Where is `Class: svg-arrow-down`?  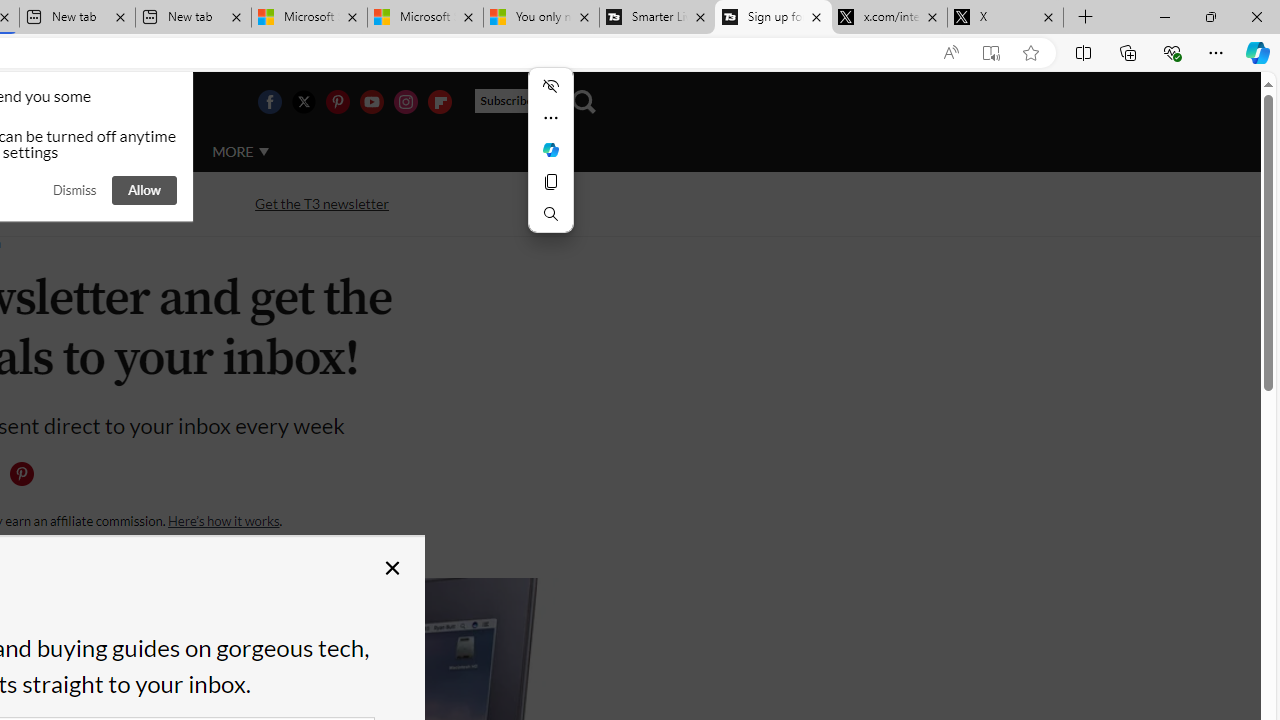
Class: svg-arrow-down is located at coordinates (264, 151).